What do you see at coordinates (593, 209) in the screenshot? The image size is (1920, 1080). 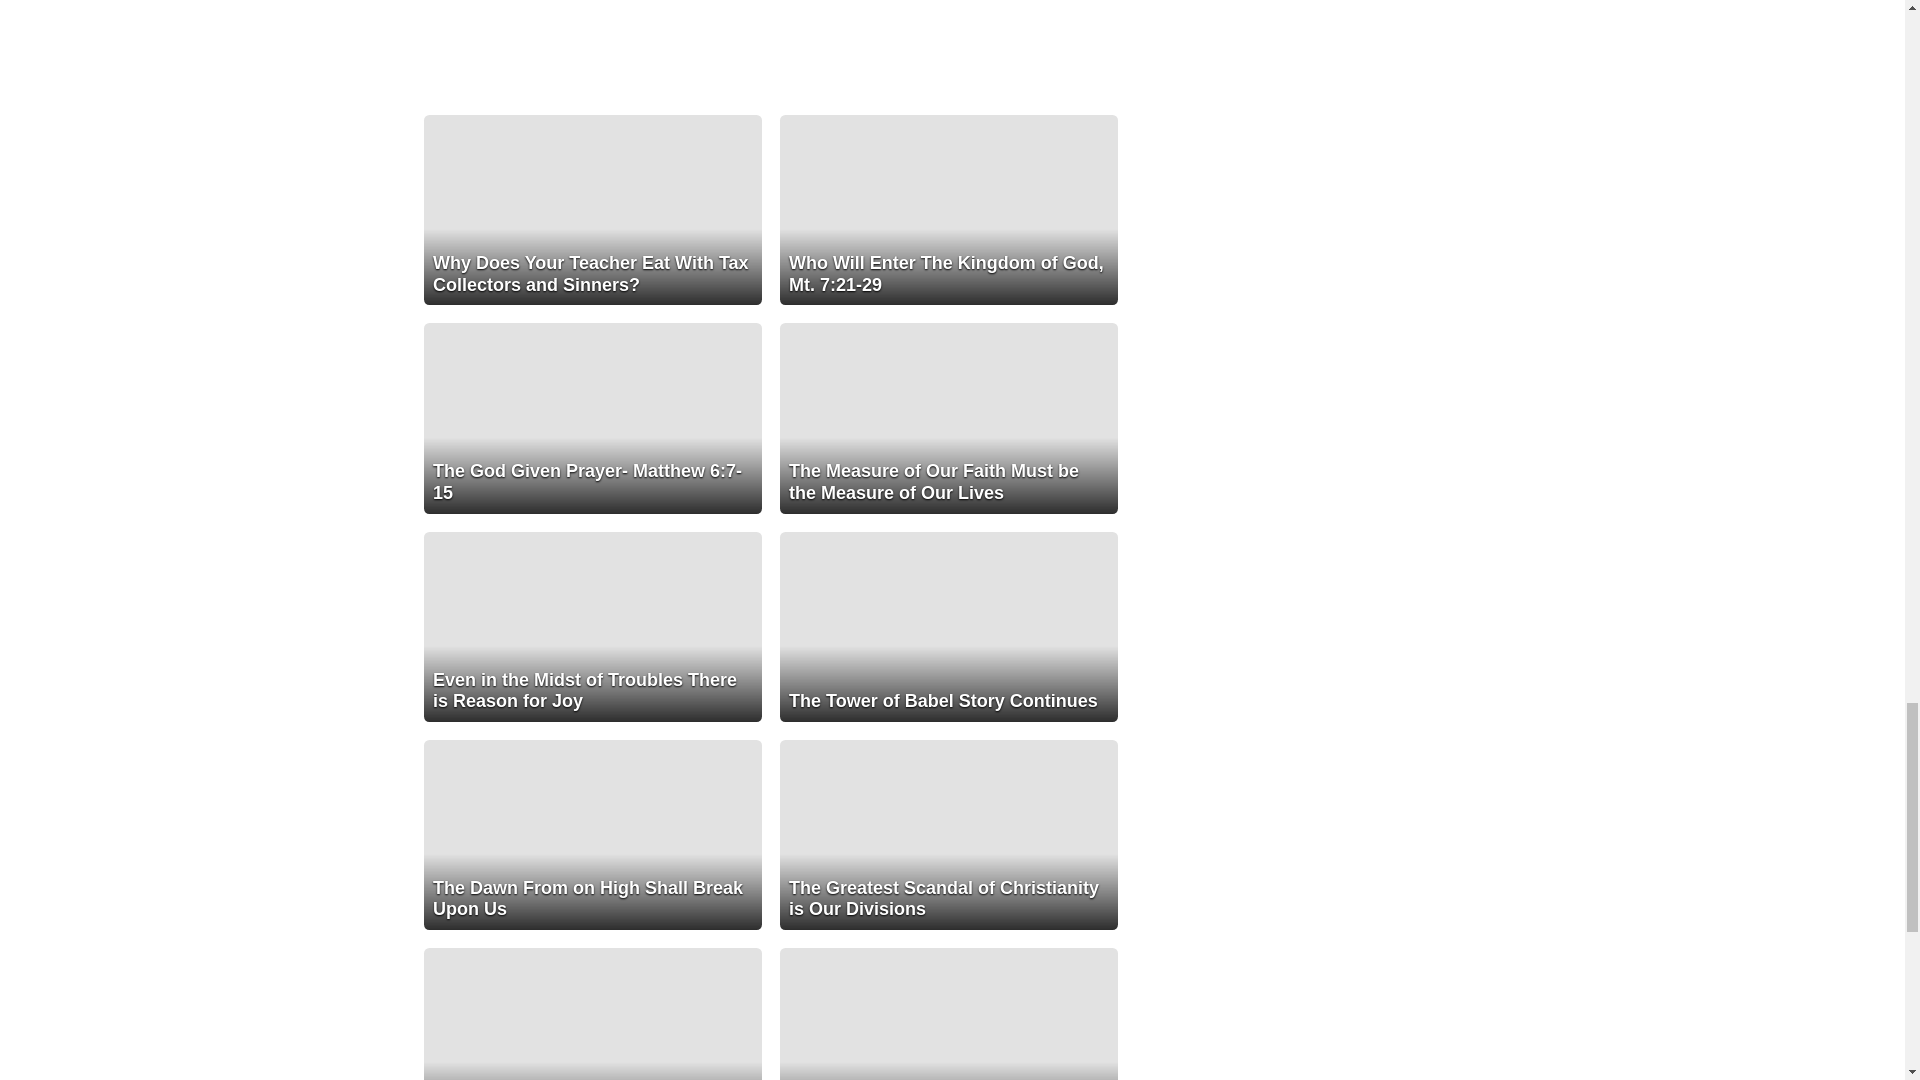 I see `Why Does Your Teacher Eat With Tax Collectors and Sinners?` at bounding box center [593, 209].